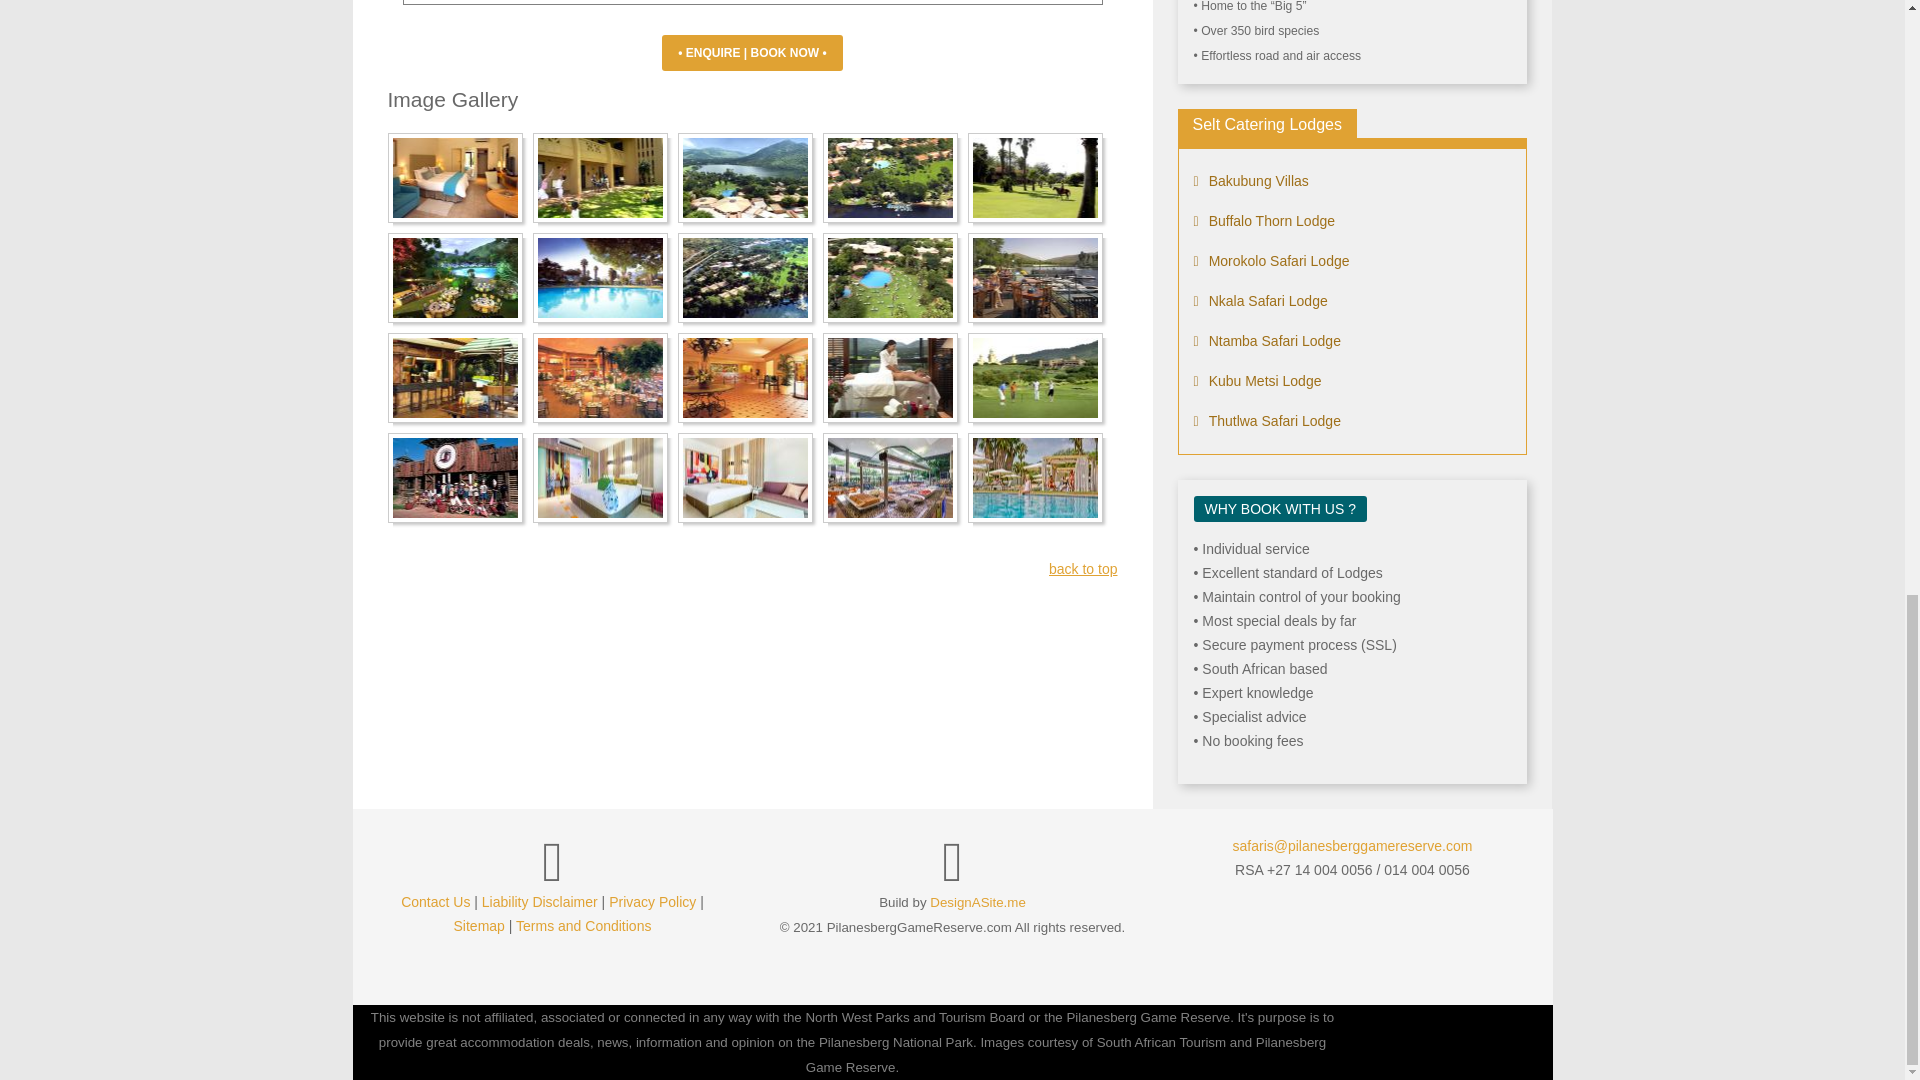  What do you see at coordinates (600, 277) in the screenshot?
I see `Click to enlarge image 007-Sun-City-Cabanas-Hotel.jpg` at bounding box center [600, 277].